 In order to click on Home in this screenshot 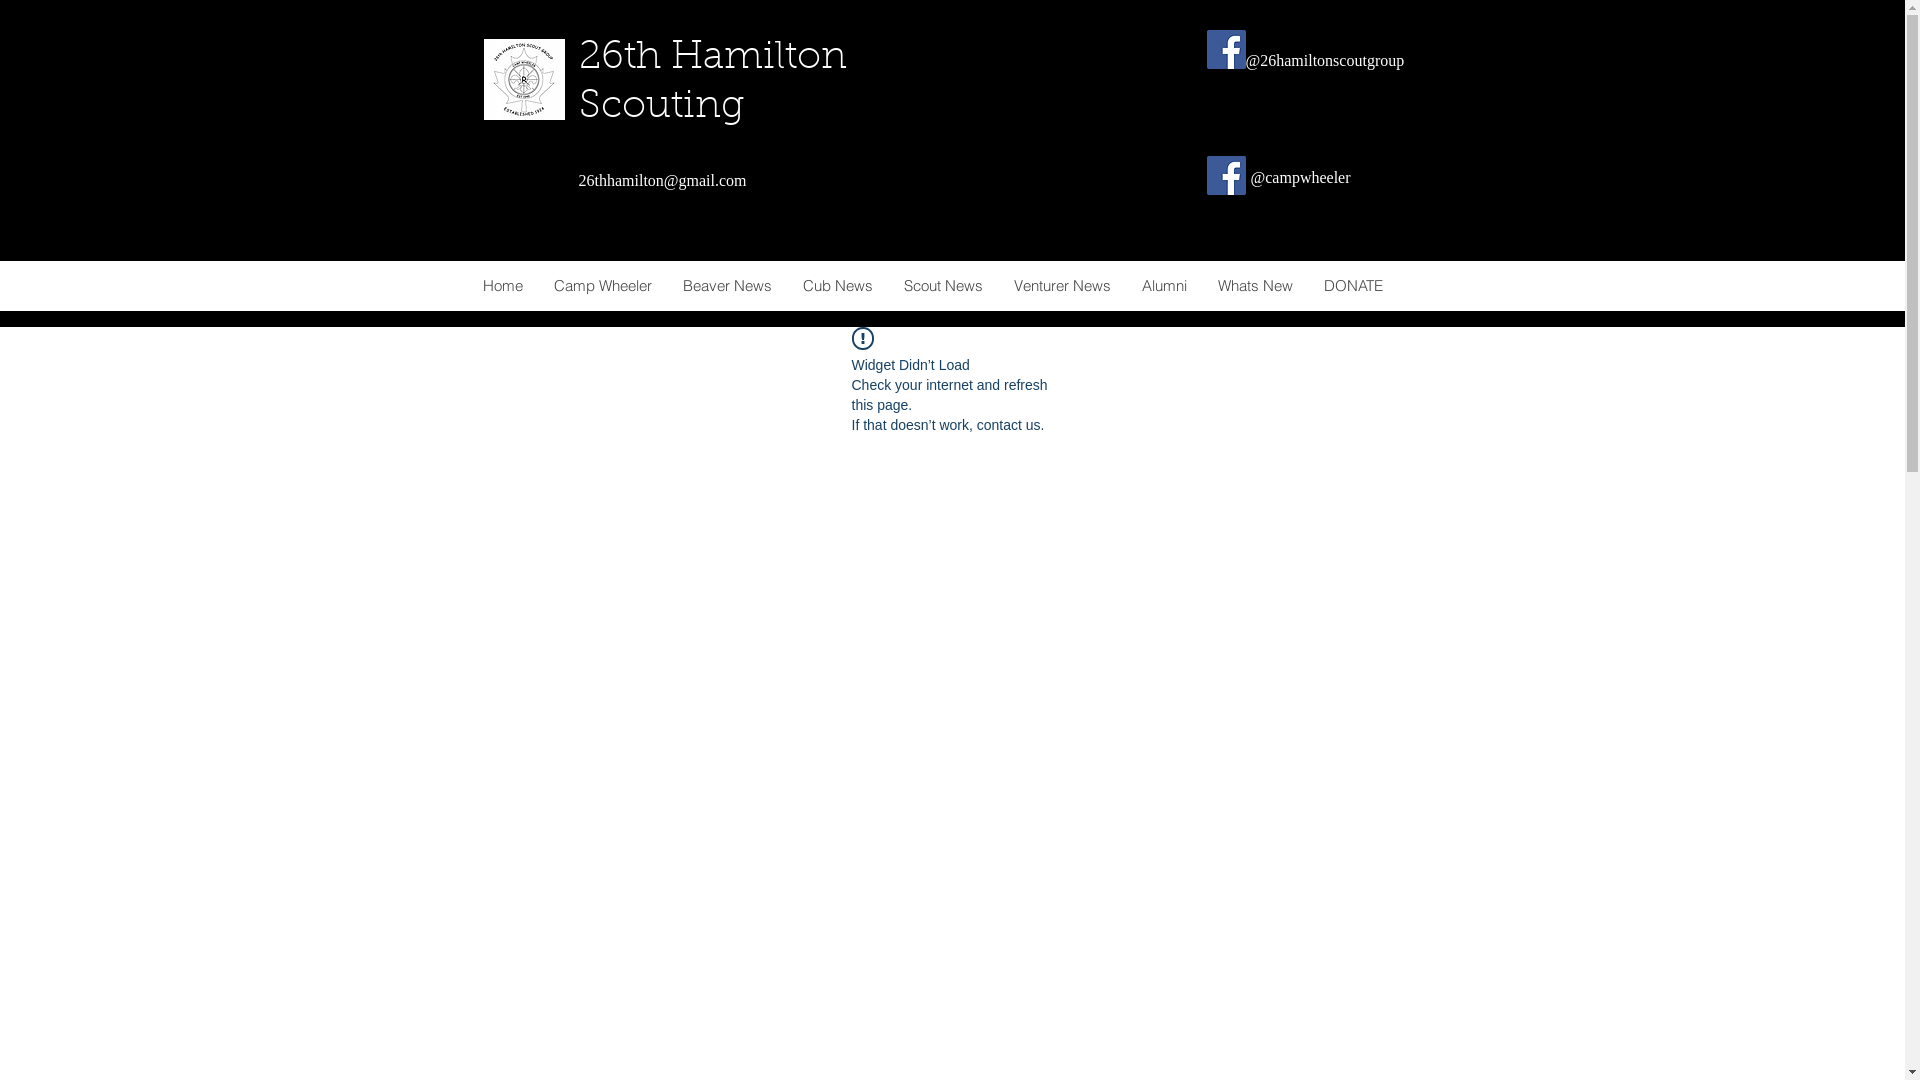, I will do `click(503, 286)`.